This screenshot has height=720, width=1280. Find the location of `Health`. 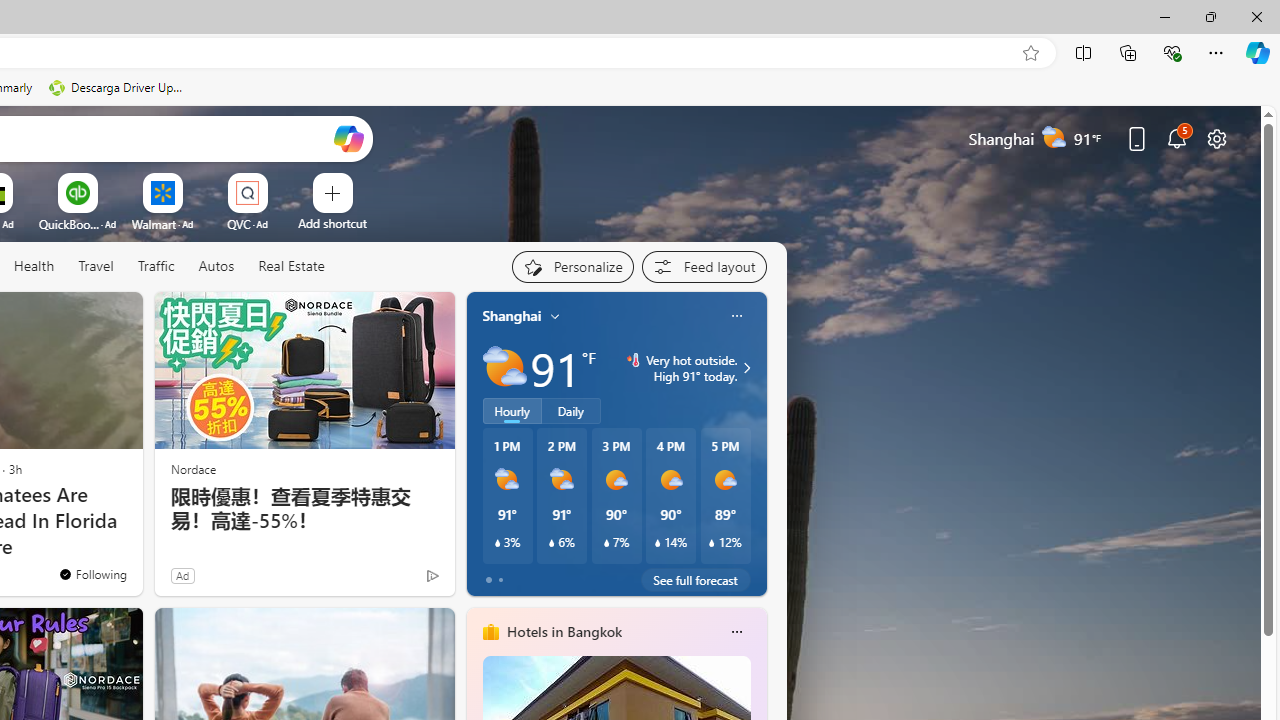

Health is located at coordinates (34, 267).